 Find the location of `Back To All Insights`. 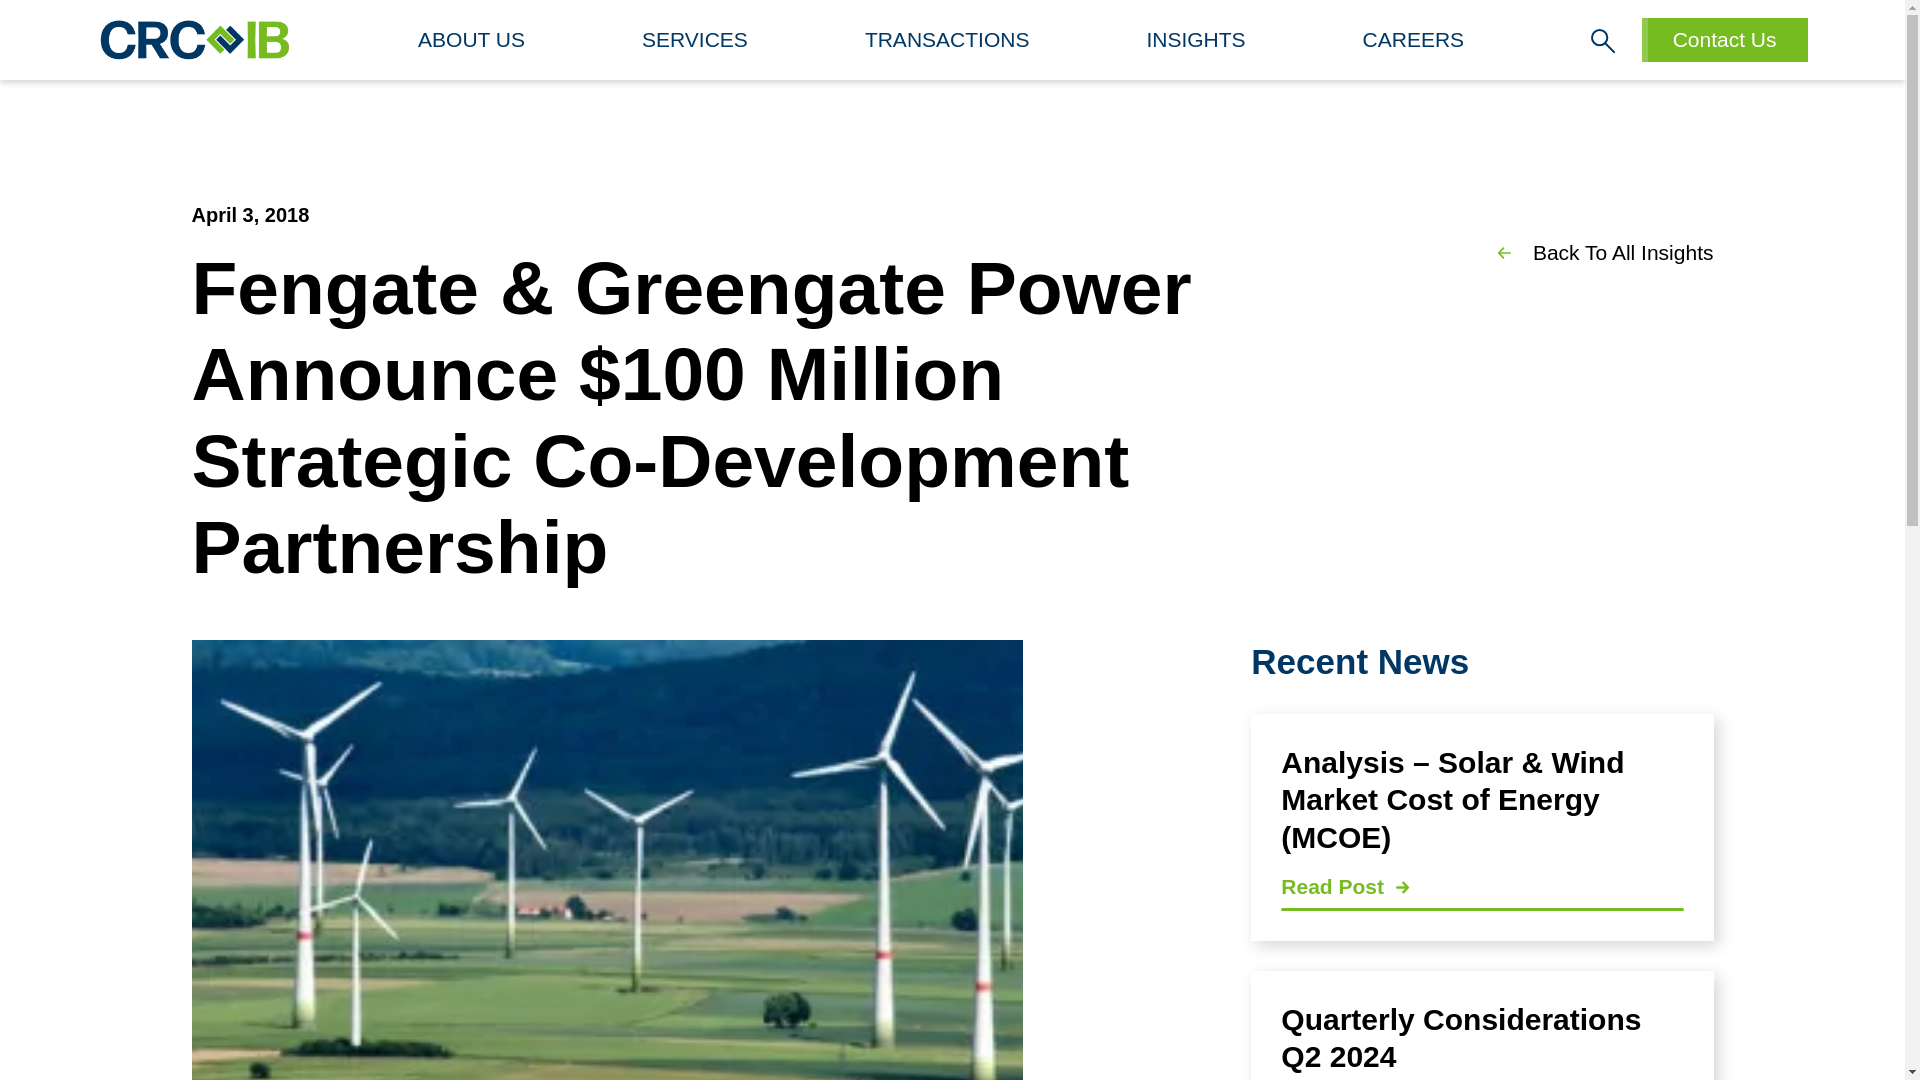

Back To All Insights is located at coordinates (1591, 252).